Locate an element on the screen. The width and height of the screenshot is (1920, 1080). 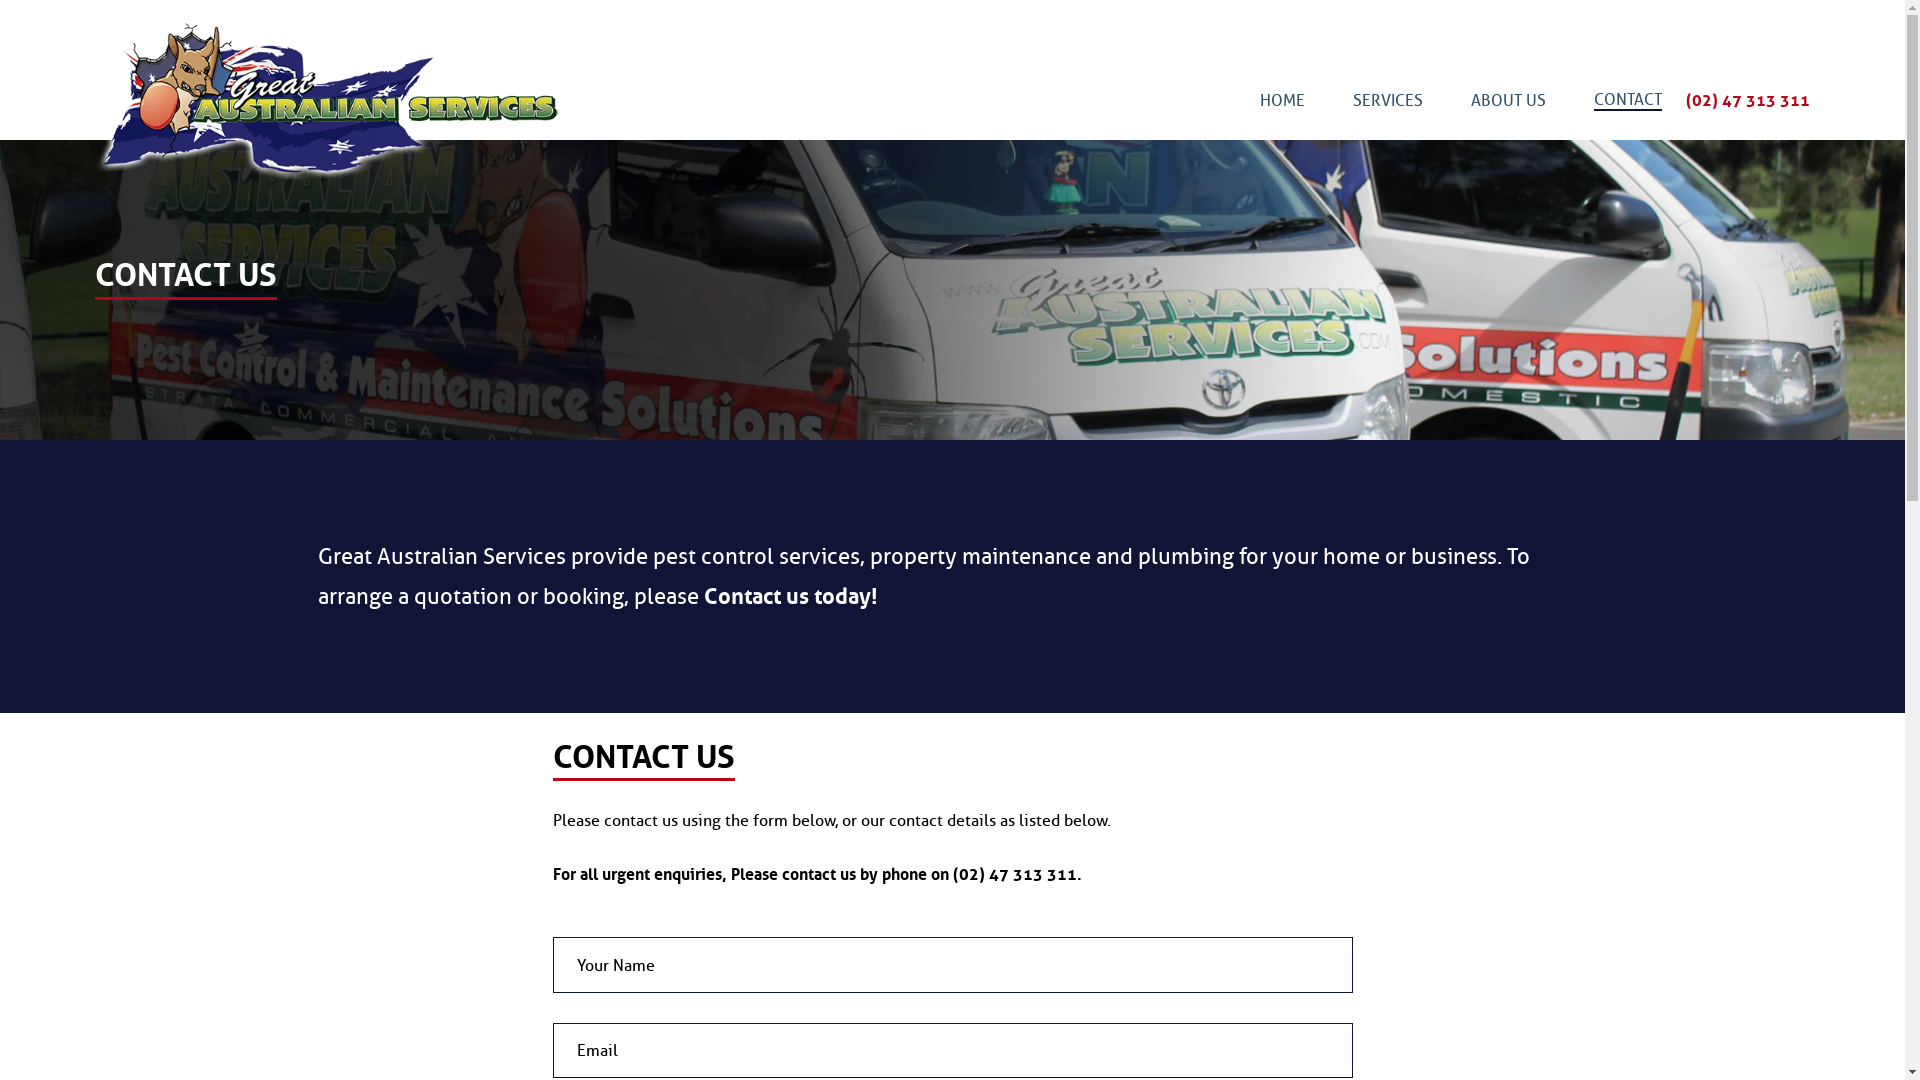
HOME is located at coordinates (1282, 100).